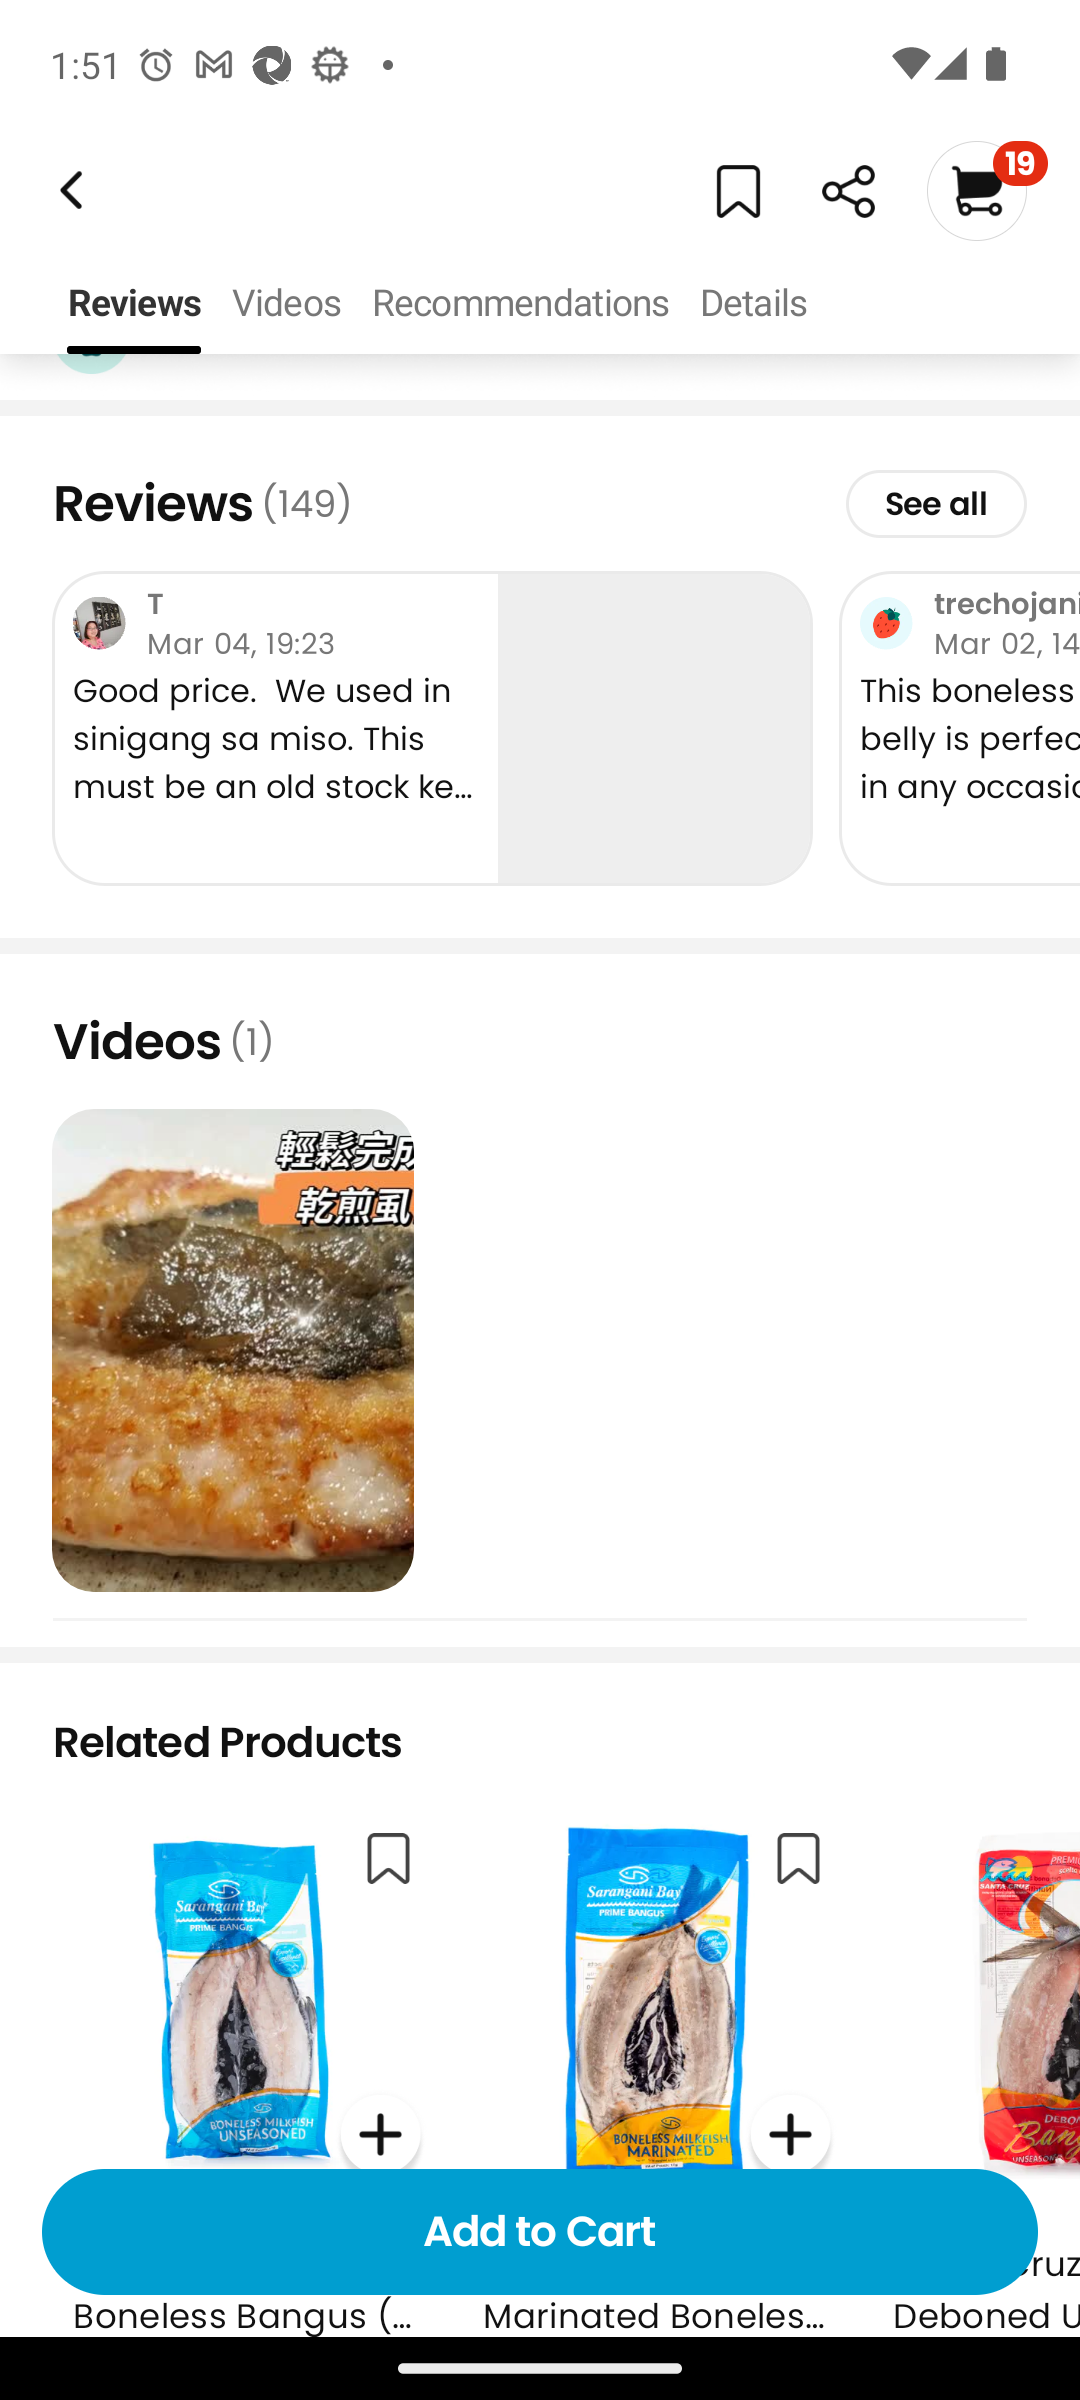 The image size is (1080, 2400). Describe the element at coordinates (68, 190) in the screenshot. I see `Weee!` at that location.